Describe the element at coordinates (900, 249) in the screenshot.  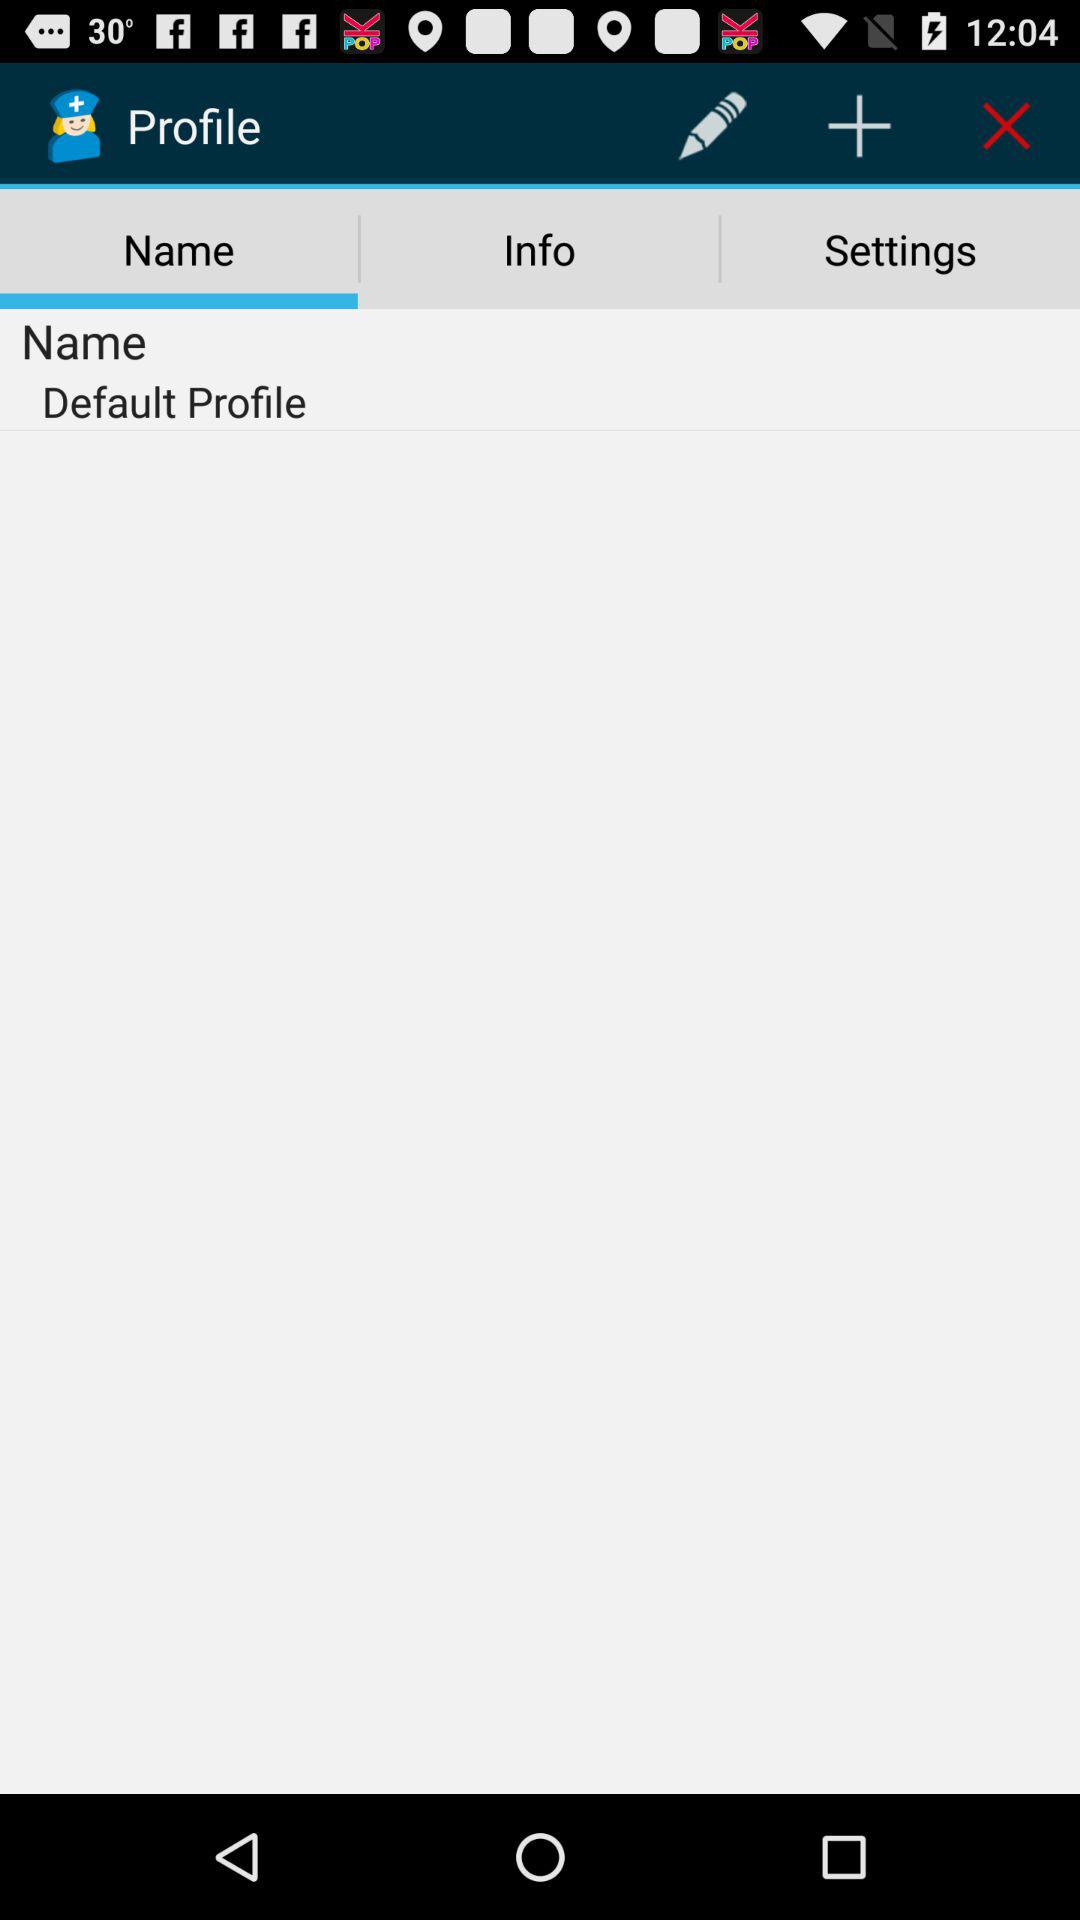
I see `open icon to the right of the info` at that location.